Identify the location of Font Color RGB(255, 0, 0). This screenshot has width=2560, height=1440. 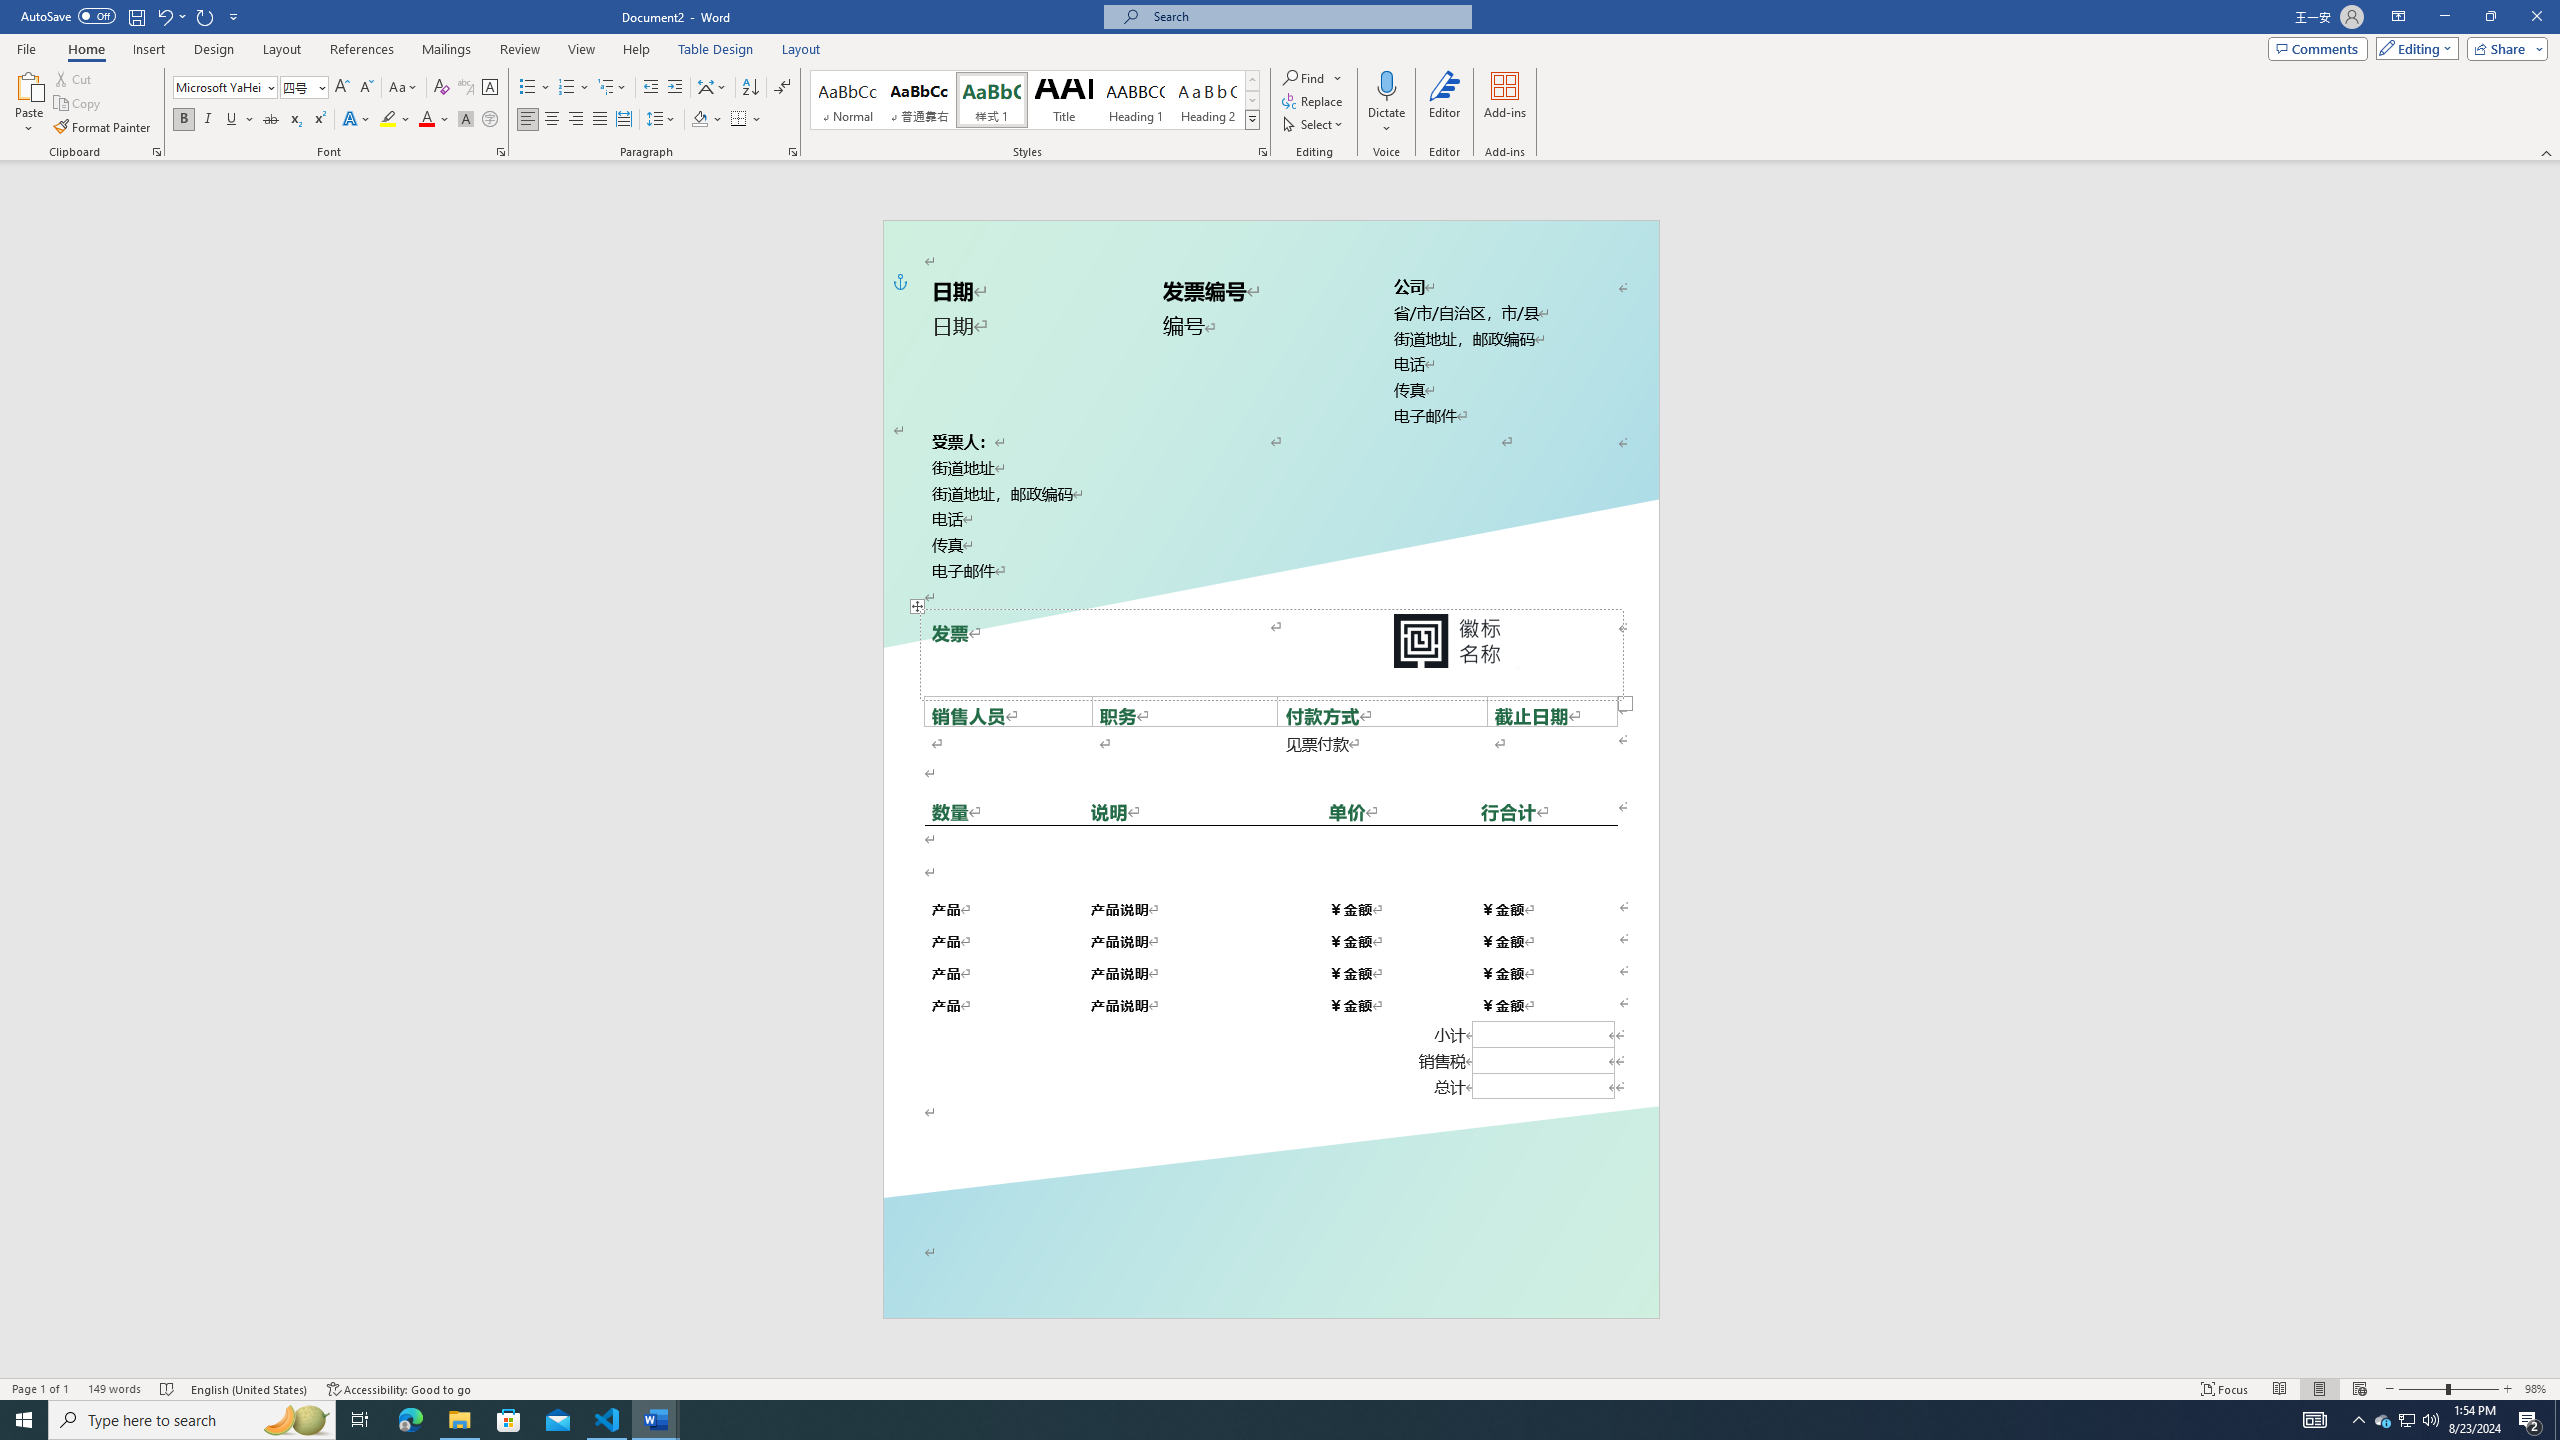
(426, 120).